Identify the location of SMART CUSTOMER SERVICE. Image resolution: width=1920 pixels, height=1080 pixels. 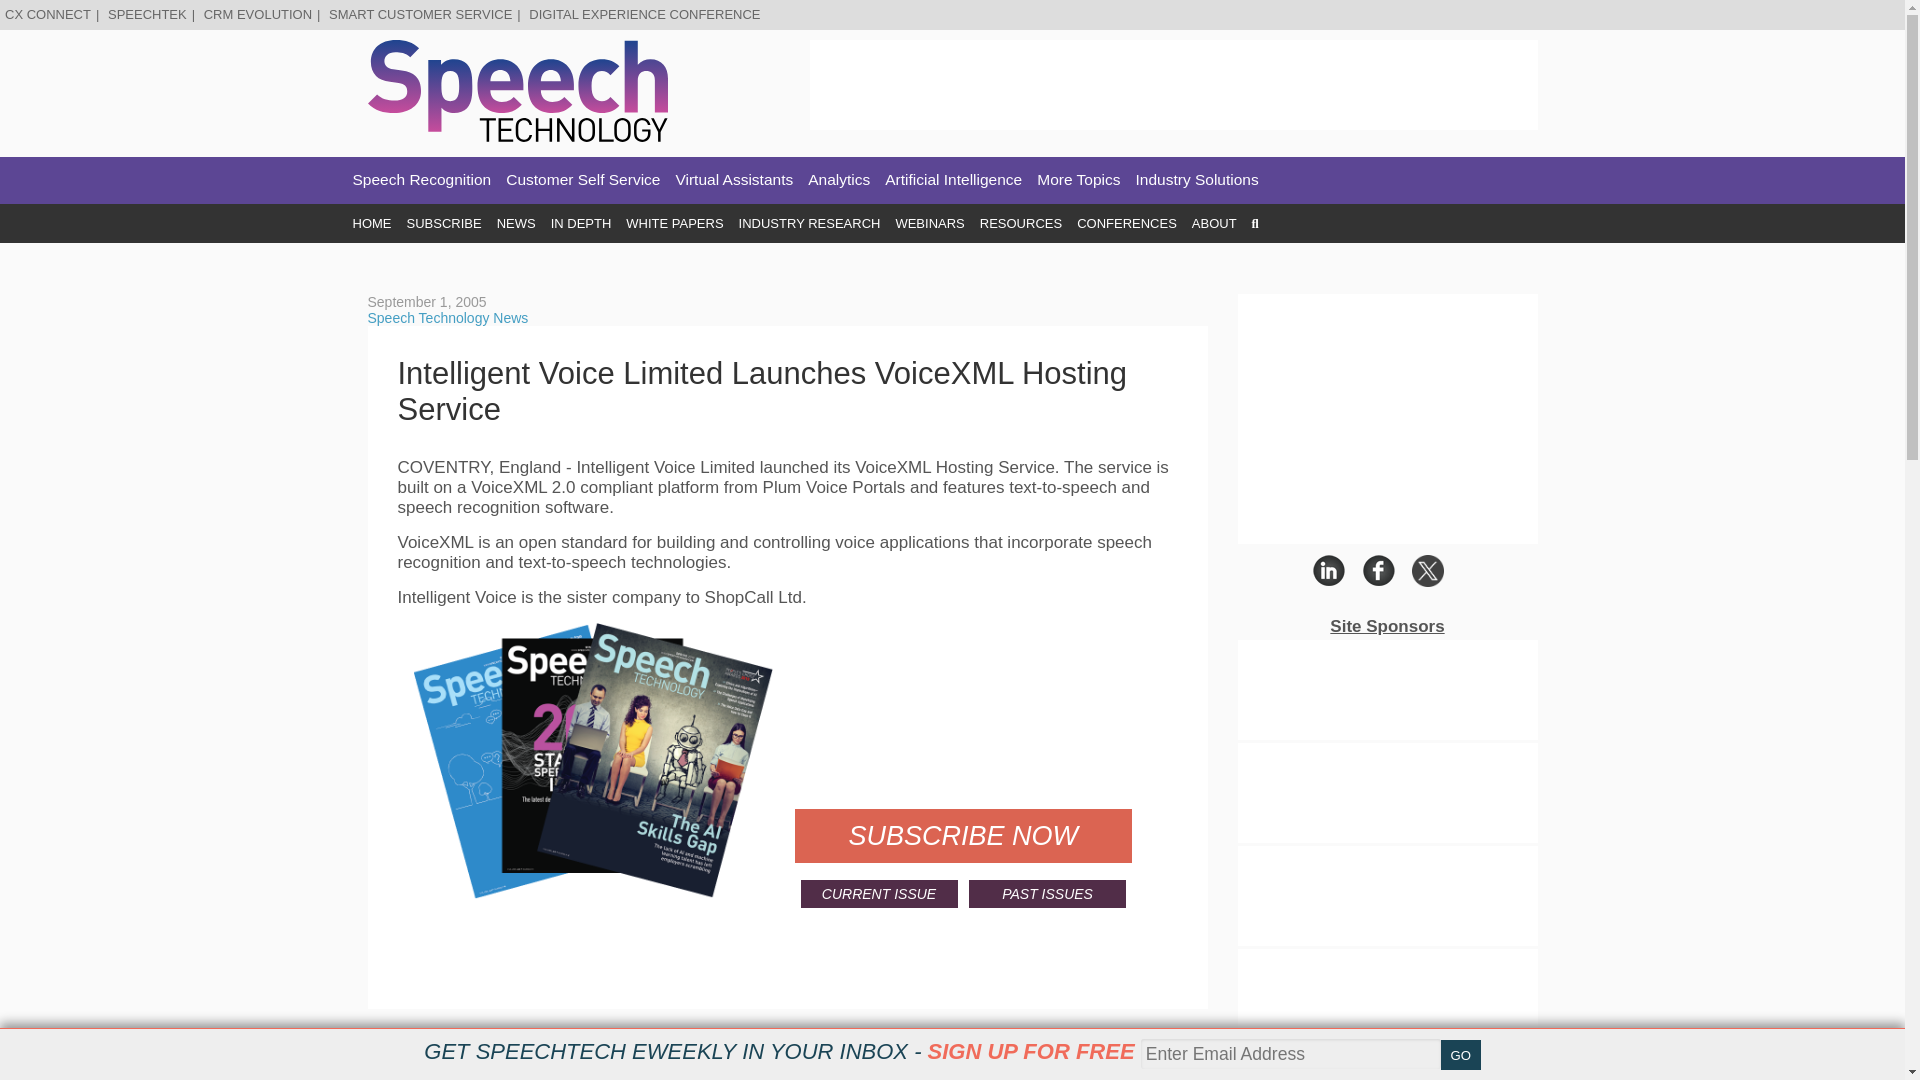
(420, 14).